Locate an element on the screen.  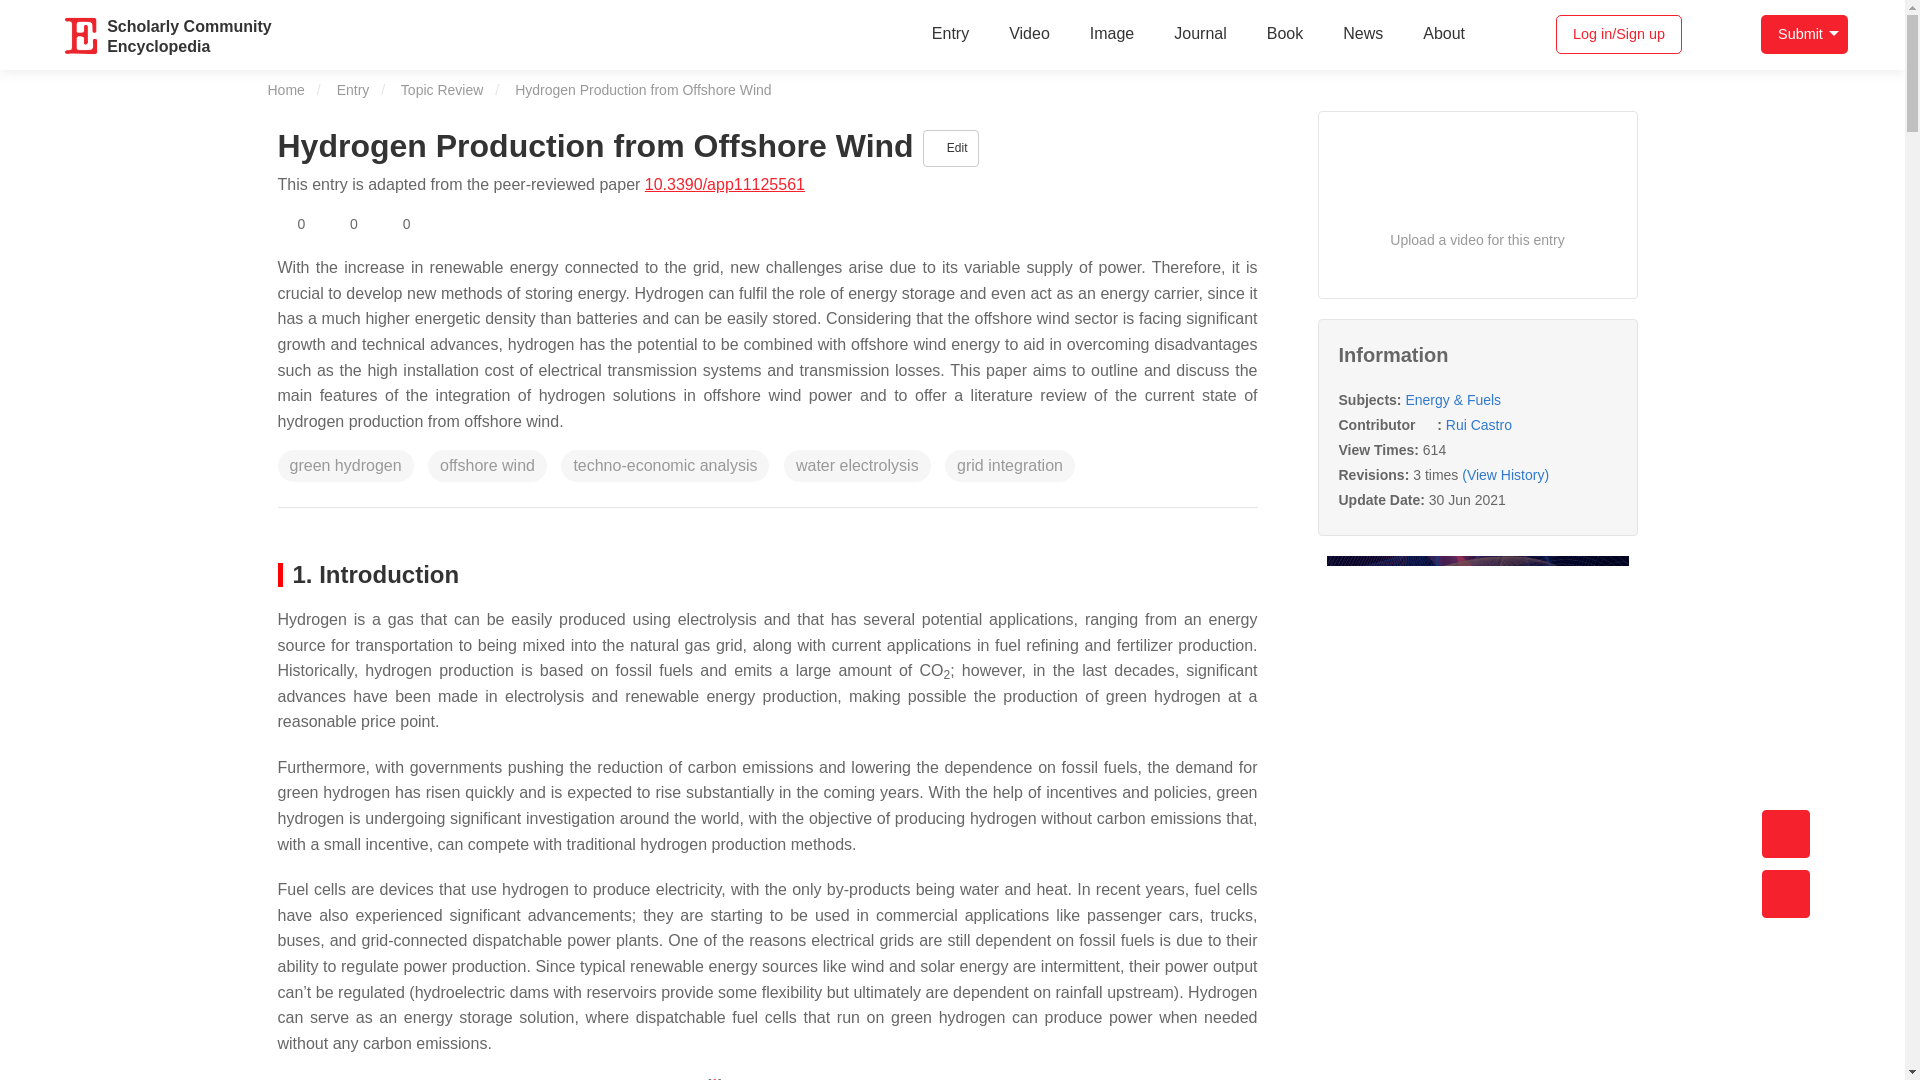
News is located at coordinates (1028, 34).